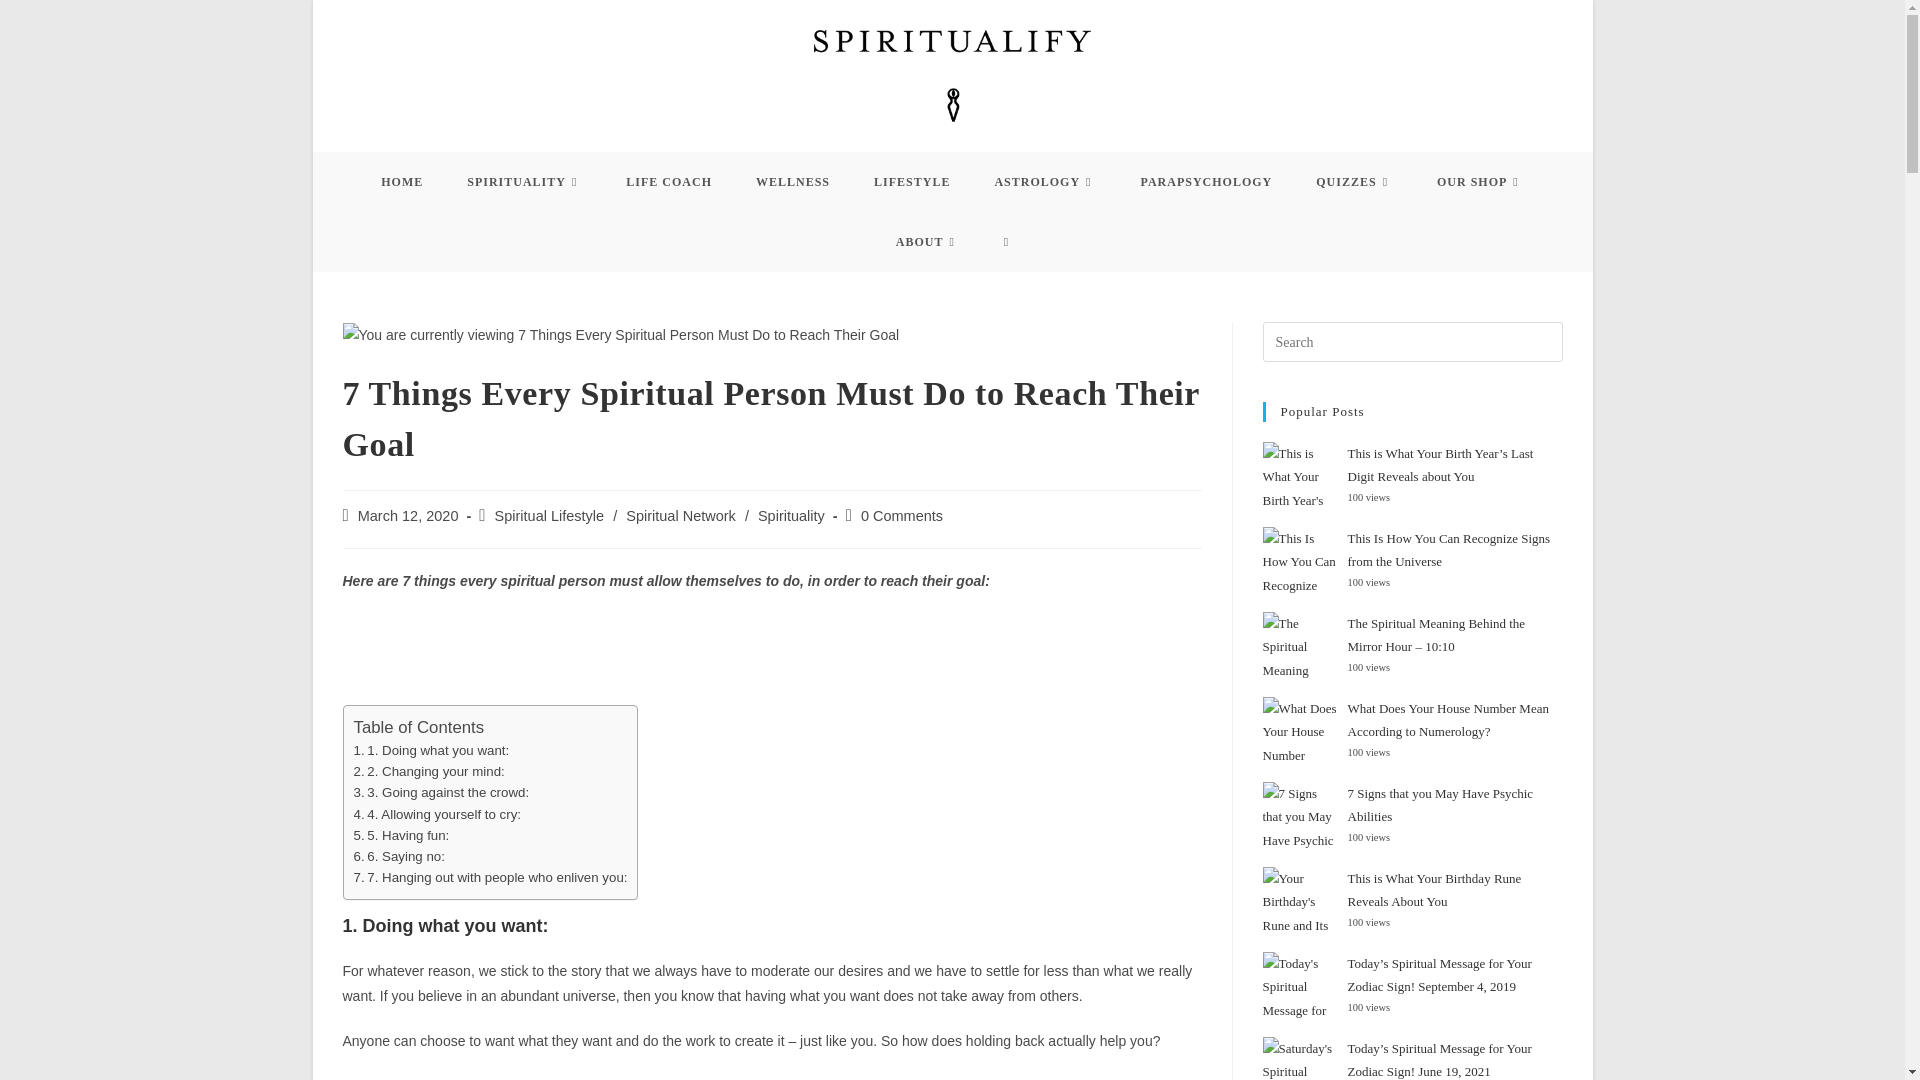  What do you see at coordinates (668, 182) in the screenshot?
I see `LIFE COACH` at bounding box center [668, 182].